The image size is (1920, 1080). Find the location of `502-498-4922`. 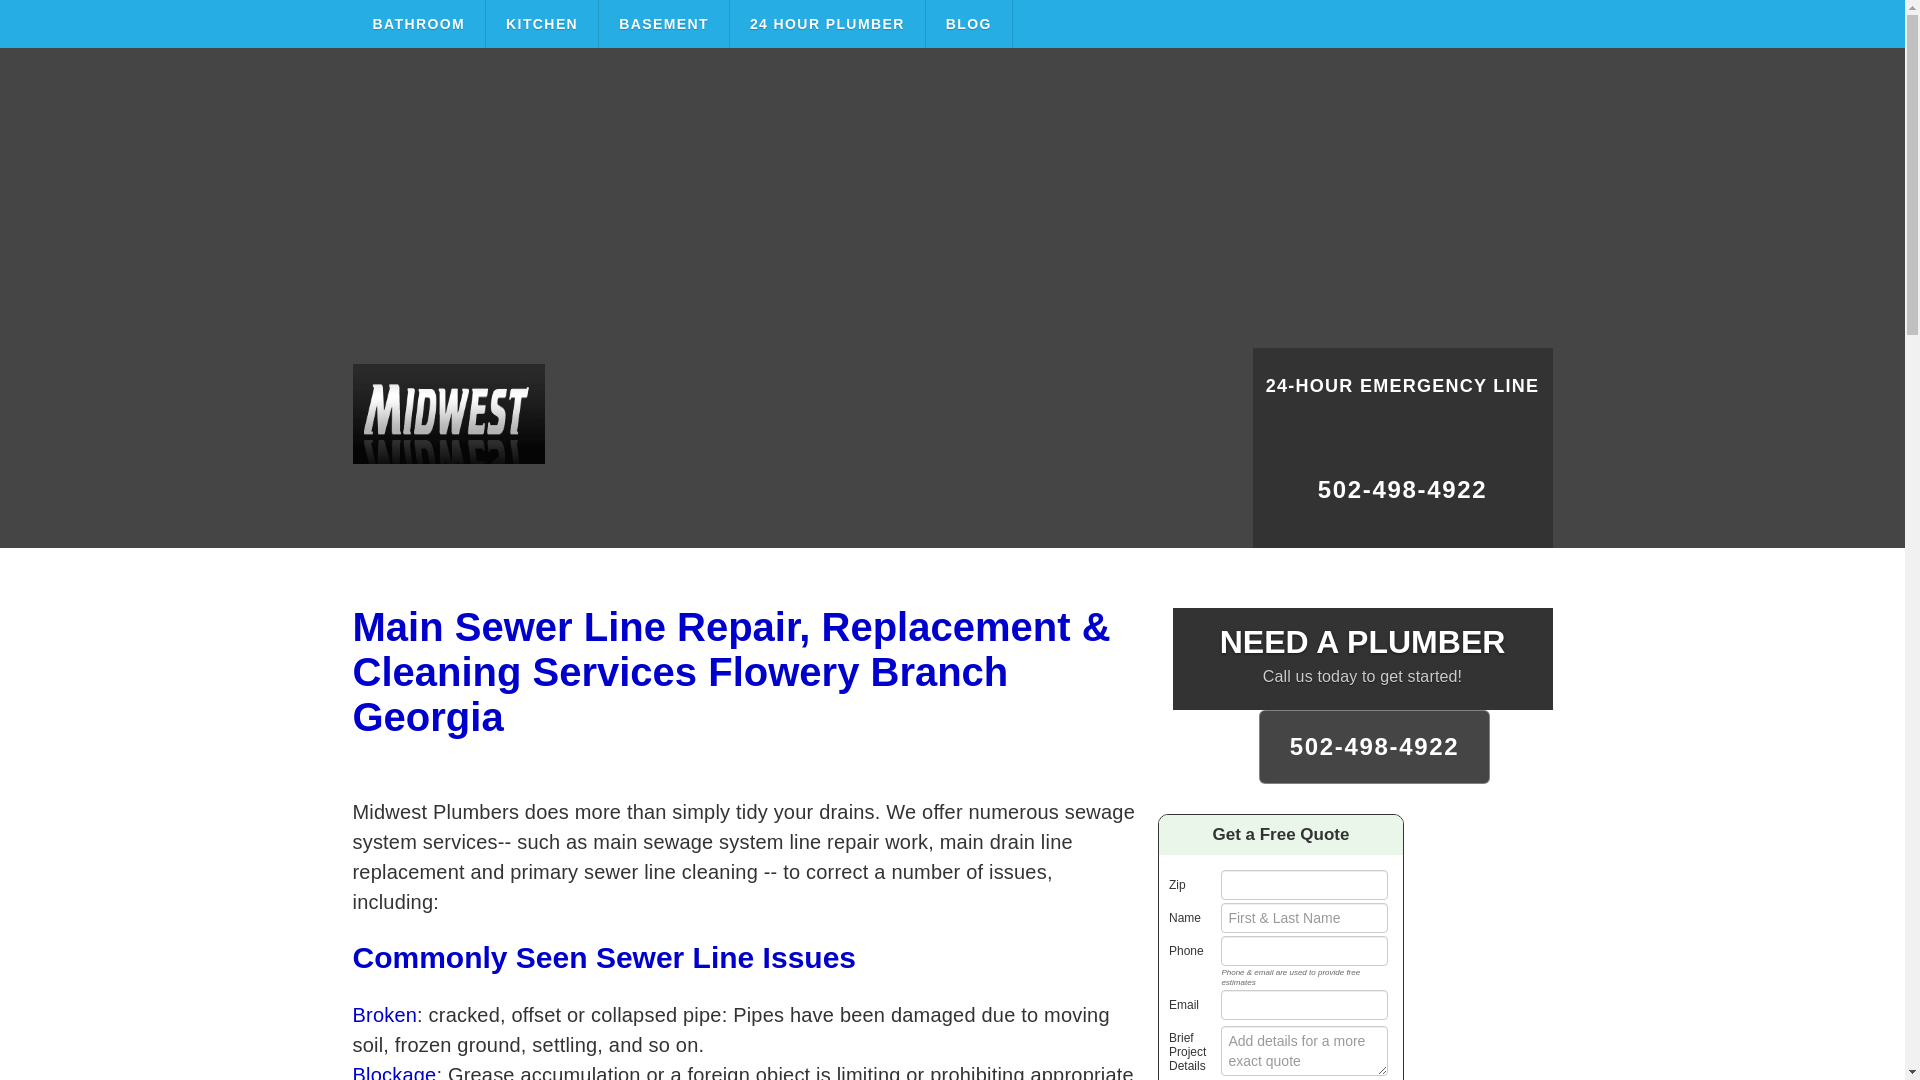

502-498-4922 is located at coordinates (1401, 498).